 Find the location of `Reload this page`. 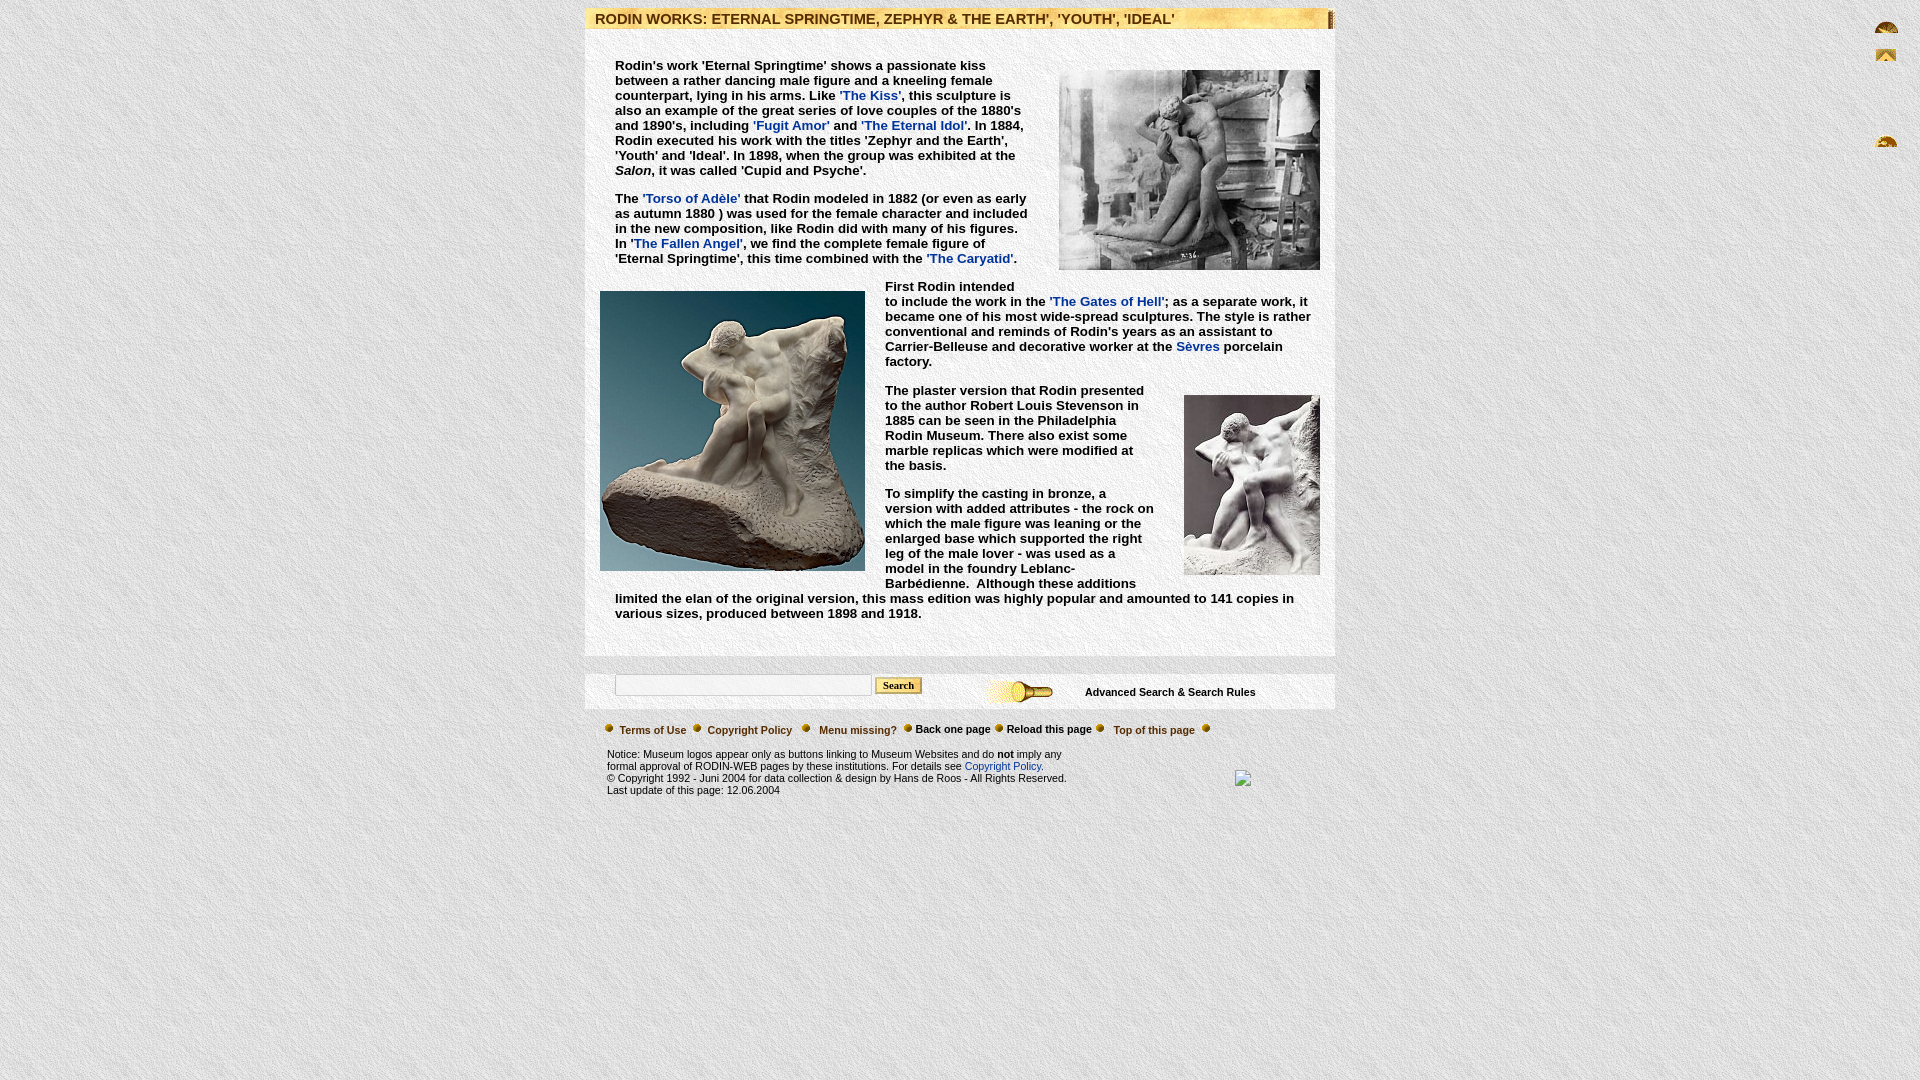

Reload this page is located at coordinates (1049, 728).